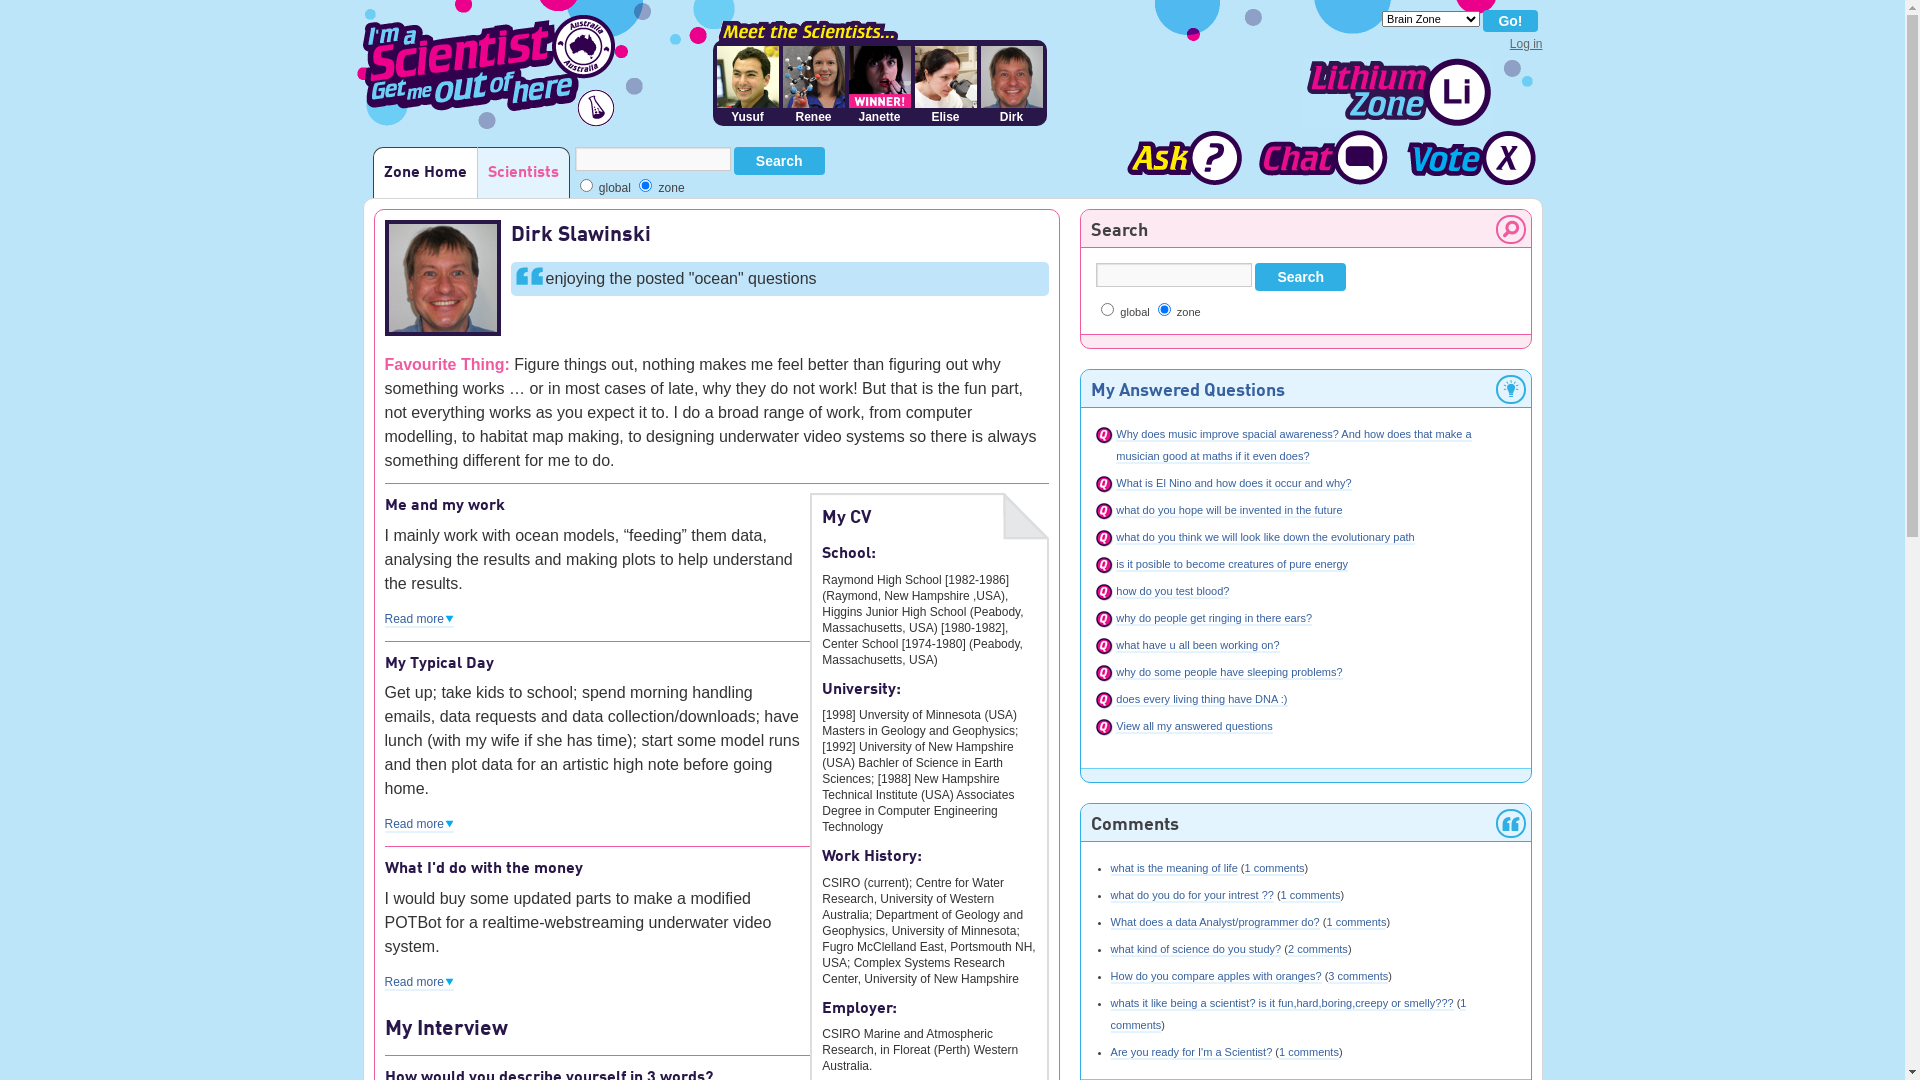 This screenshot has width=1920, height=1080. What do you see at coordinates (424, 172) in the screenshot?
I see `Zone Home` at bounding box center [424, 172].